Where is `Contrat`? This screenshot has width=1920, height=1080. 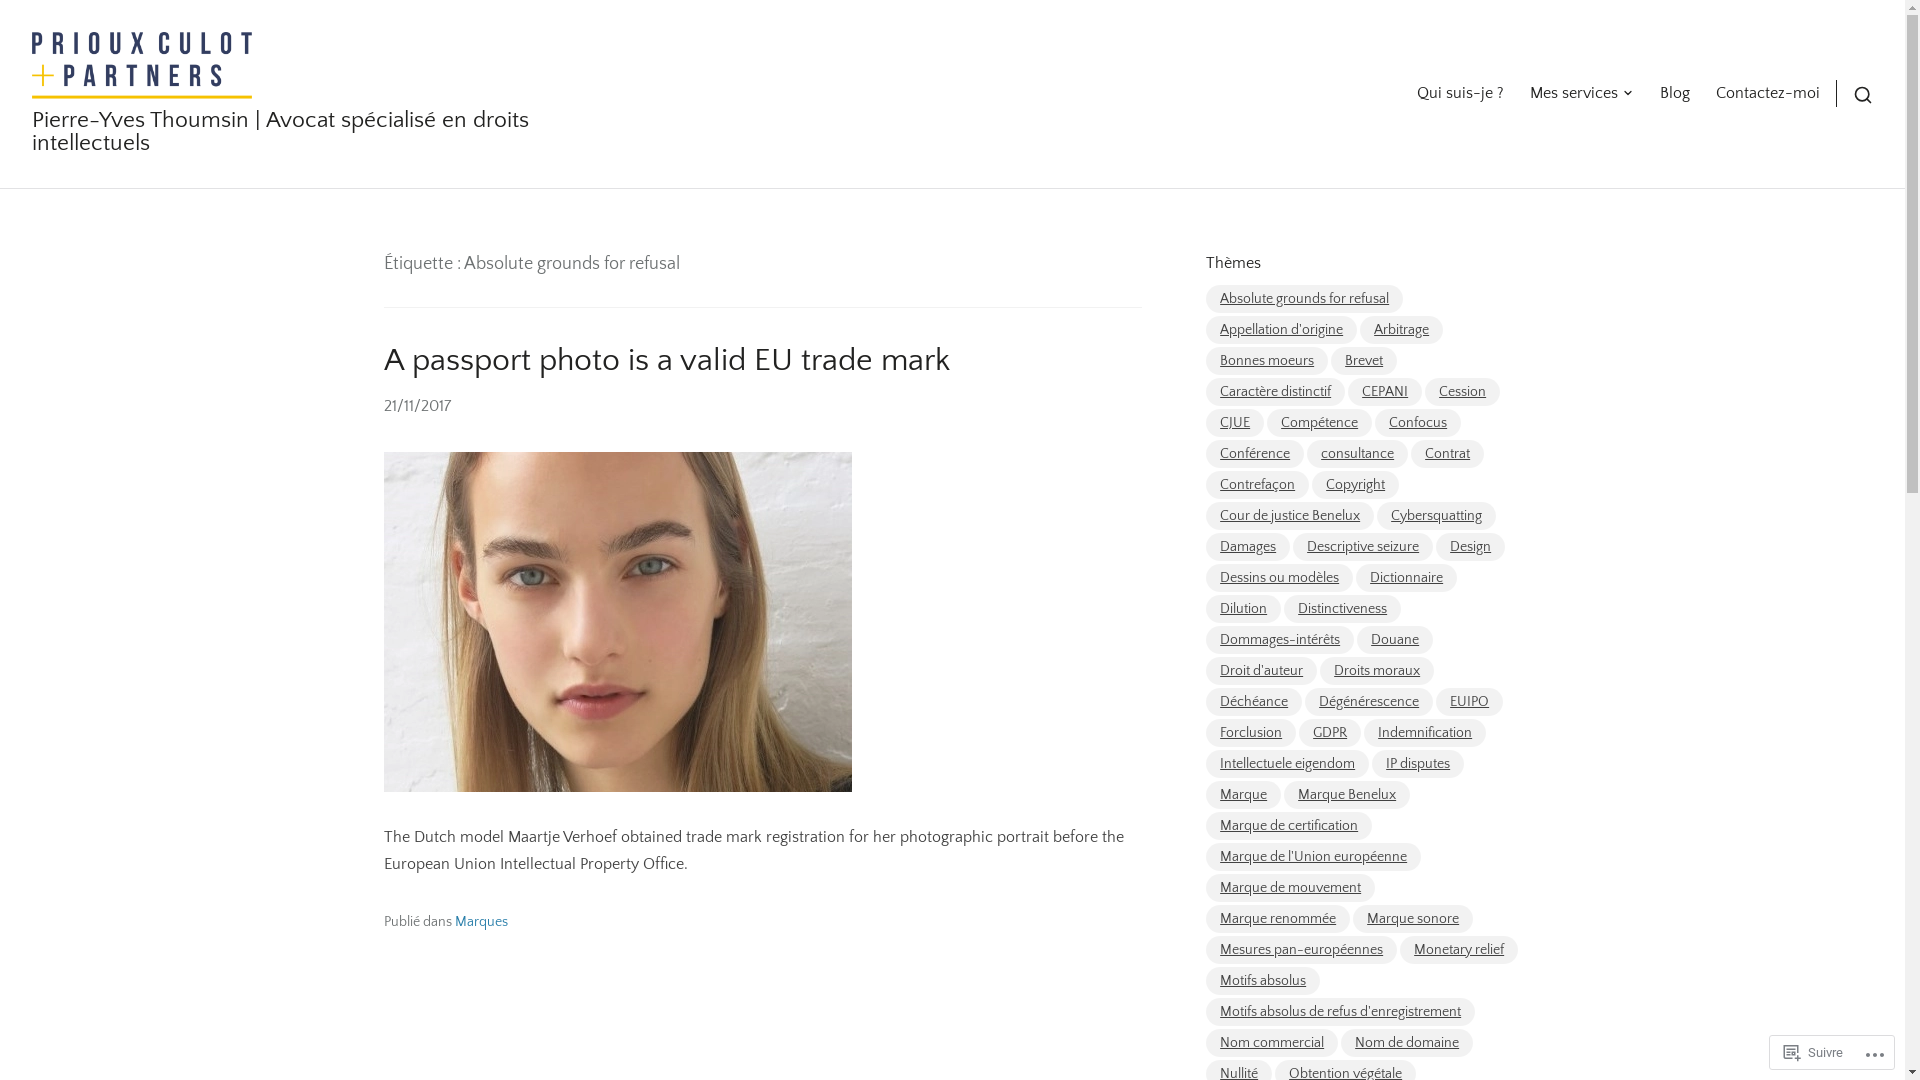 Contrat is located at coordinates (1448, 454).